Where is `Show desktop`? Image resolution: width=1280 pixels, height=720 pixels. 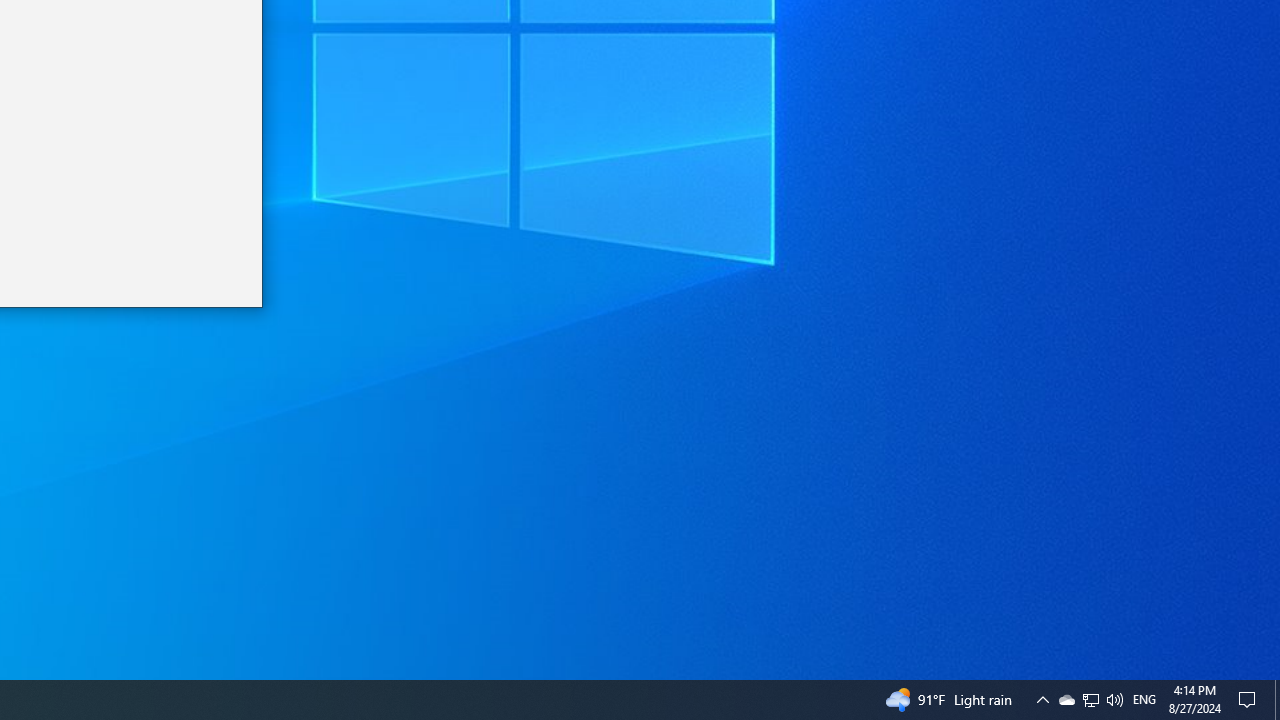
Show desktop is located at coordinates (1277, 700).